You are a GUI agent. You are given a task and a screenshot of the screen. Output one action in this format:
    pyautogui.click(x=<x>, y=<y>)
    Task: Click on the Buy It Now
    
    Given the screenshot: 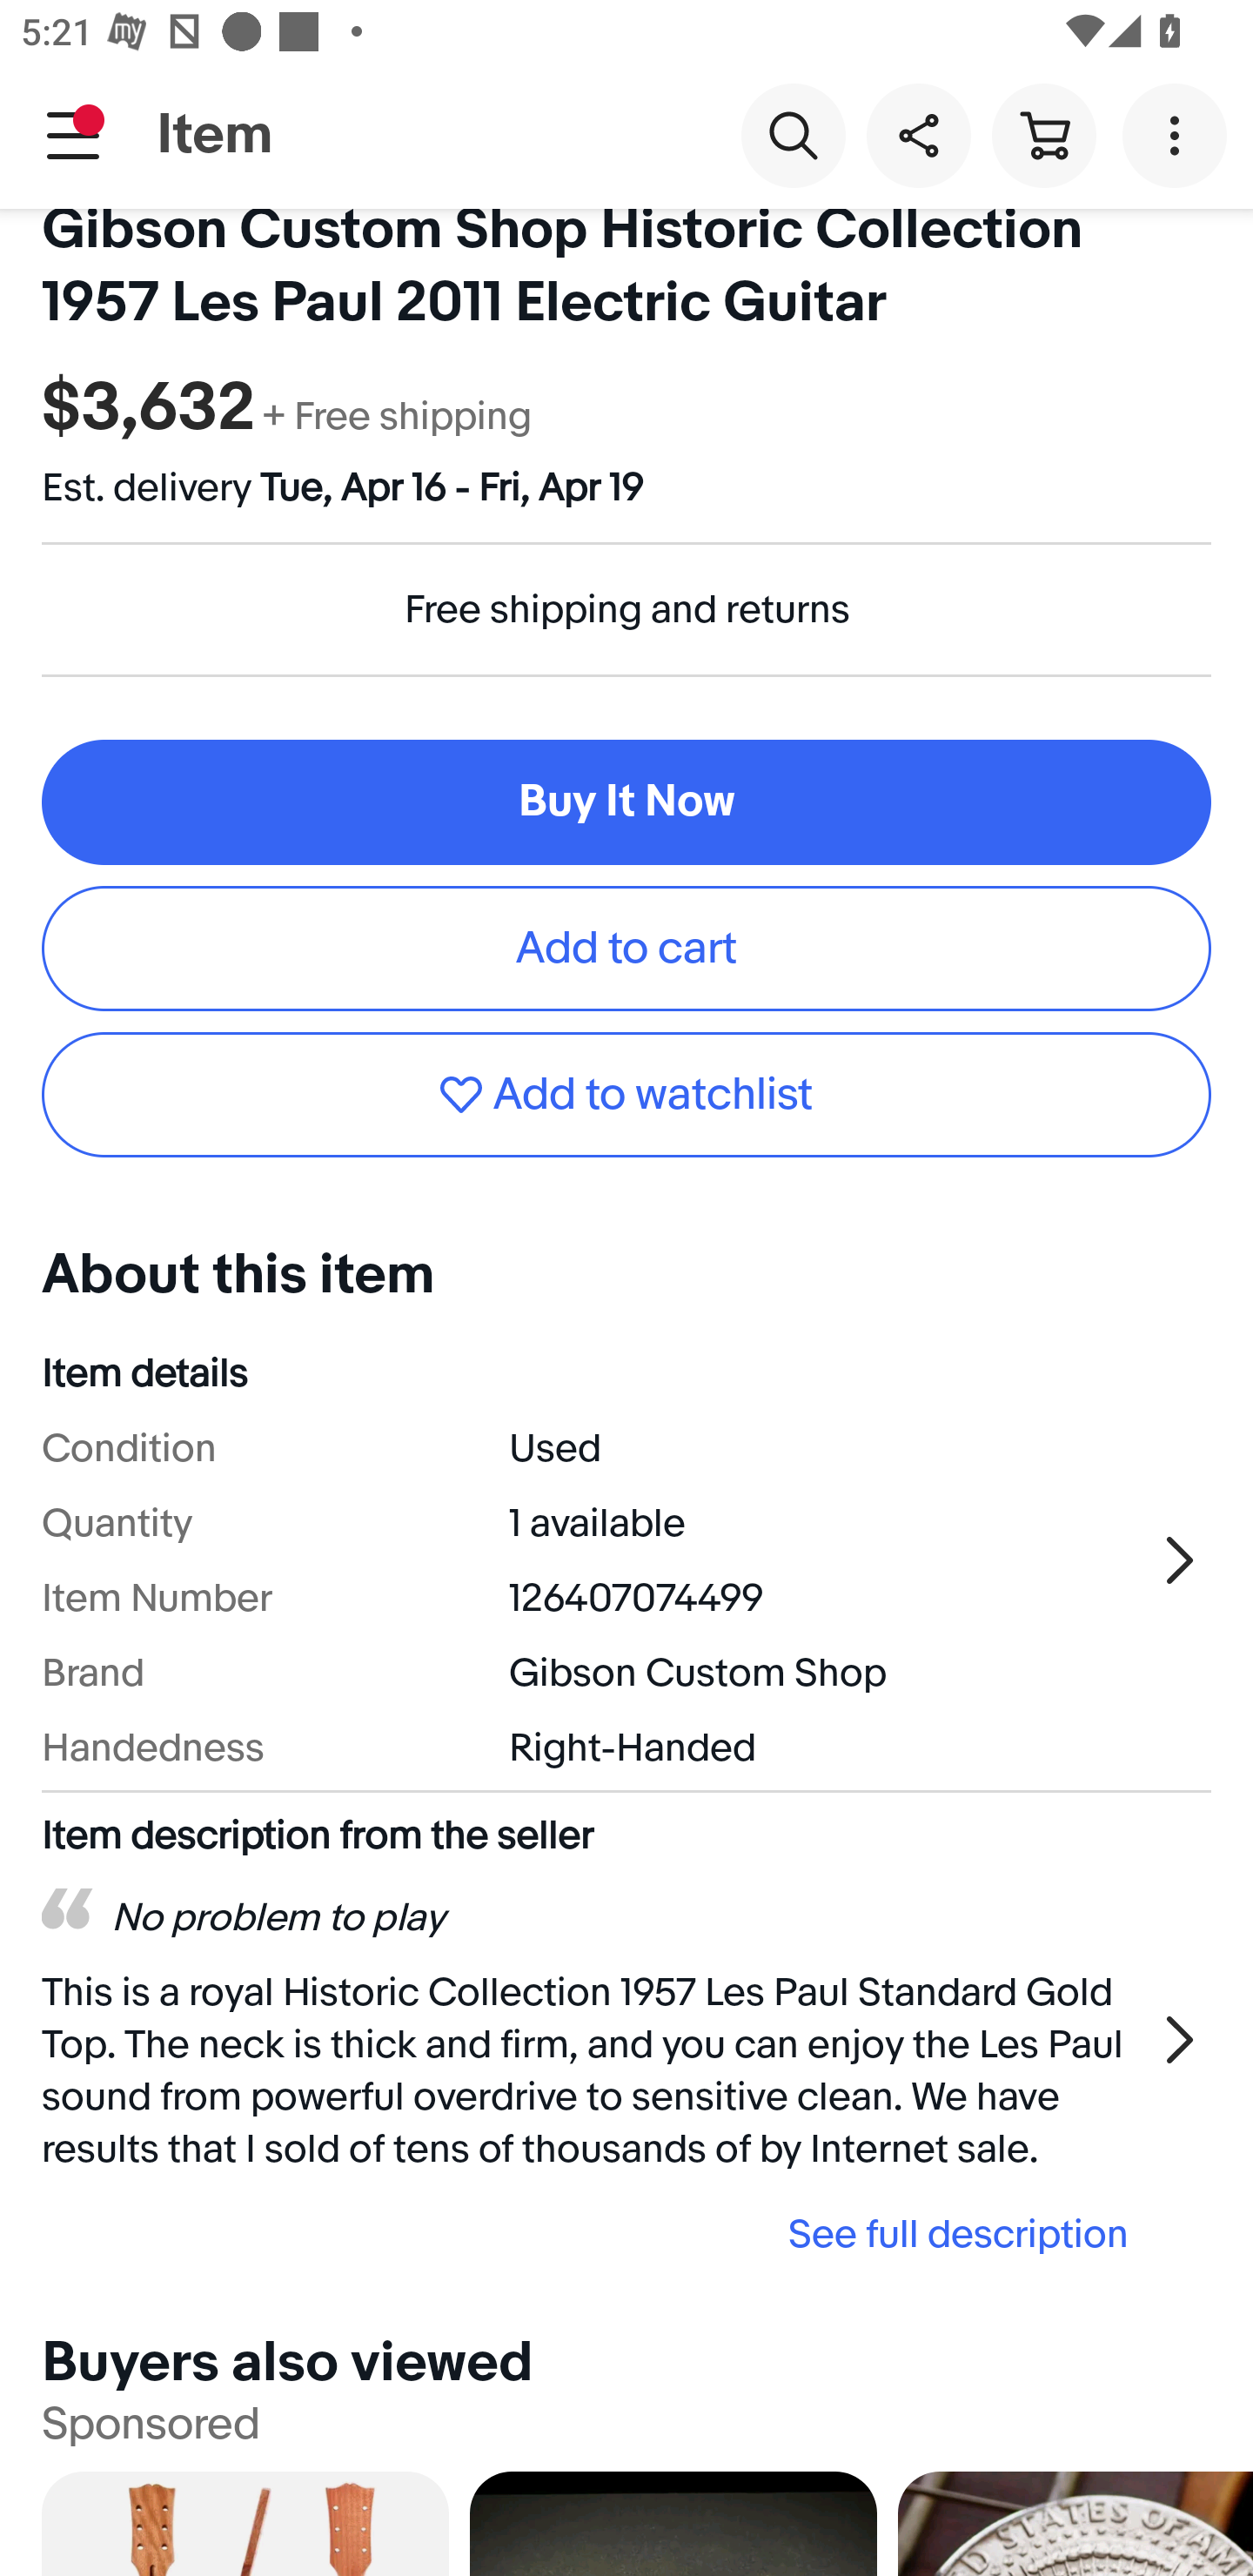 What is the action you would take?
    pyautogui.click(x=626, y=802)
    